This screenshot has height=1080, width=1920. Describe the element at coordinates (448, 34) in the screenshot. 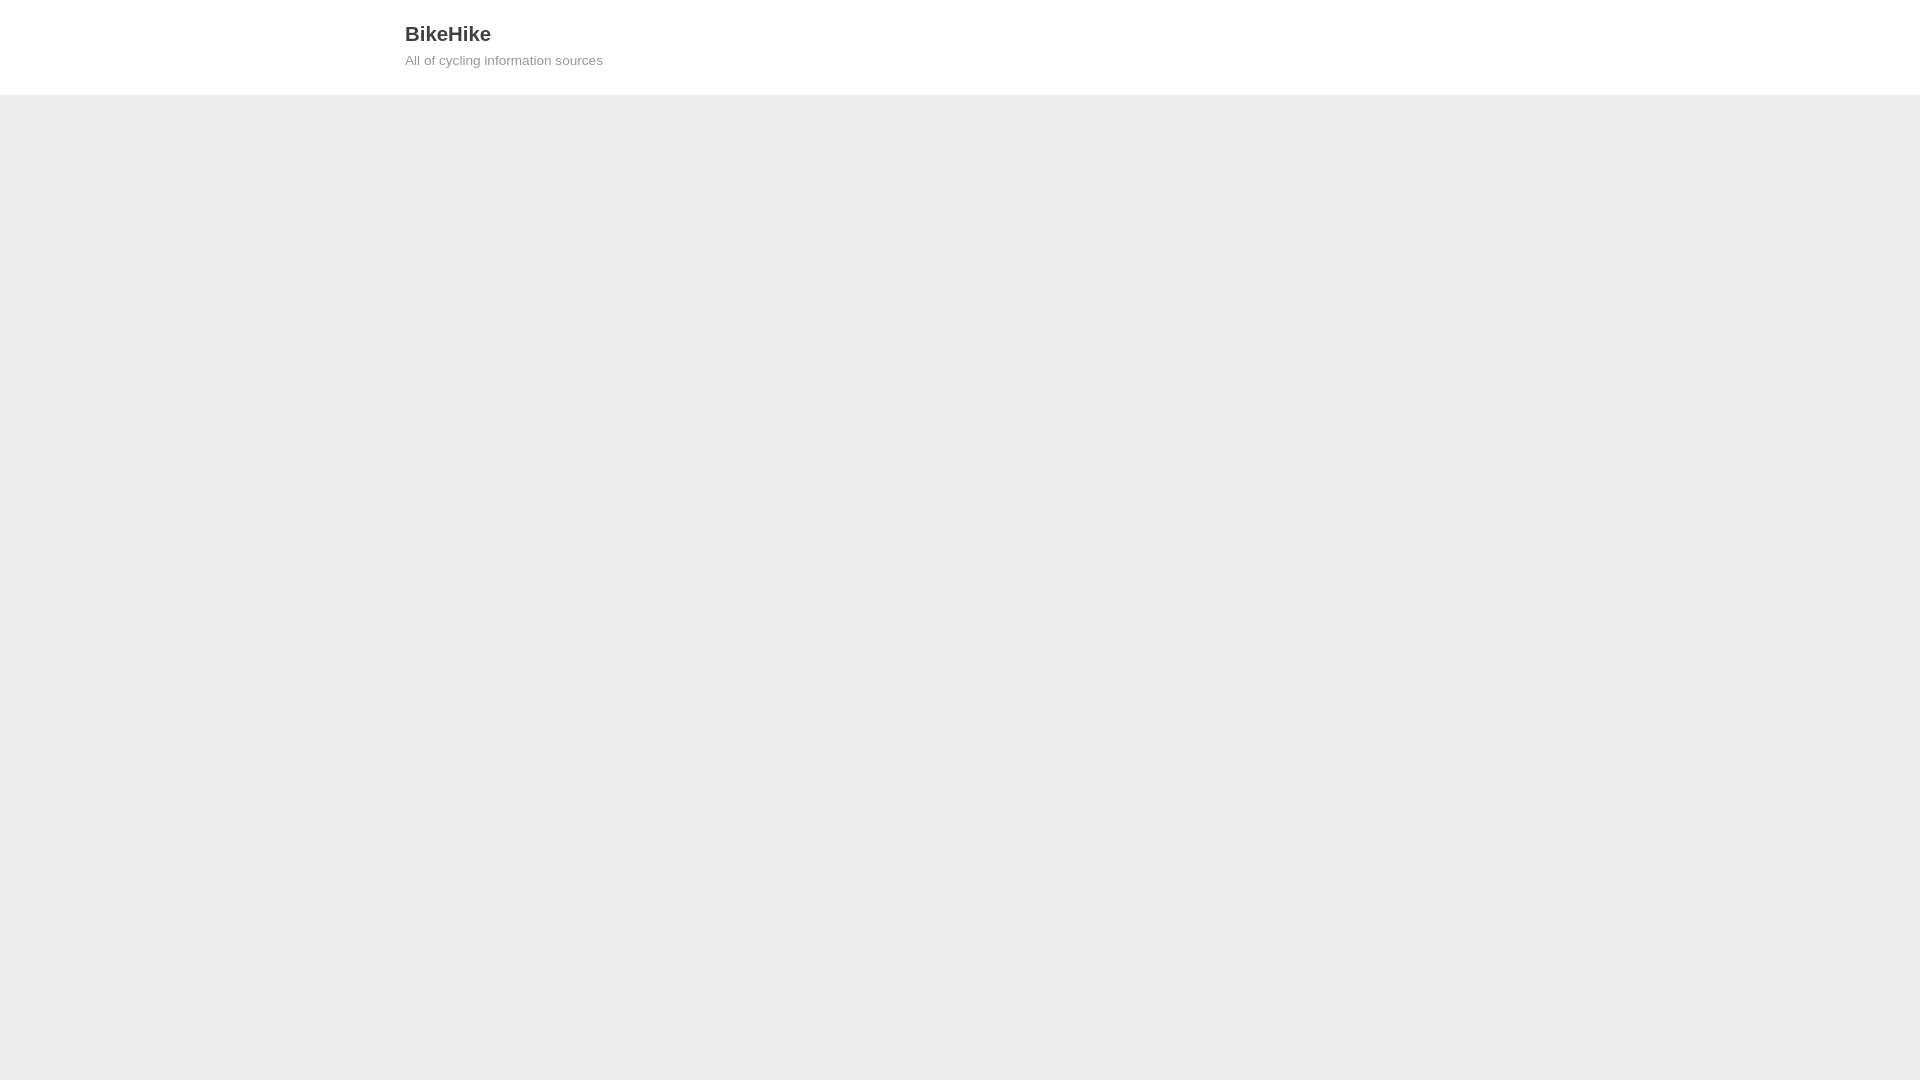

I see `BikeHike` at that location.